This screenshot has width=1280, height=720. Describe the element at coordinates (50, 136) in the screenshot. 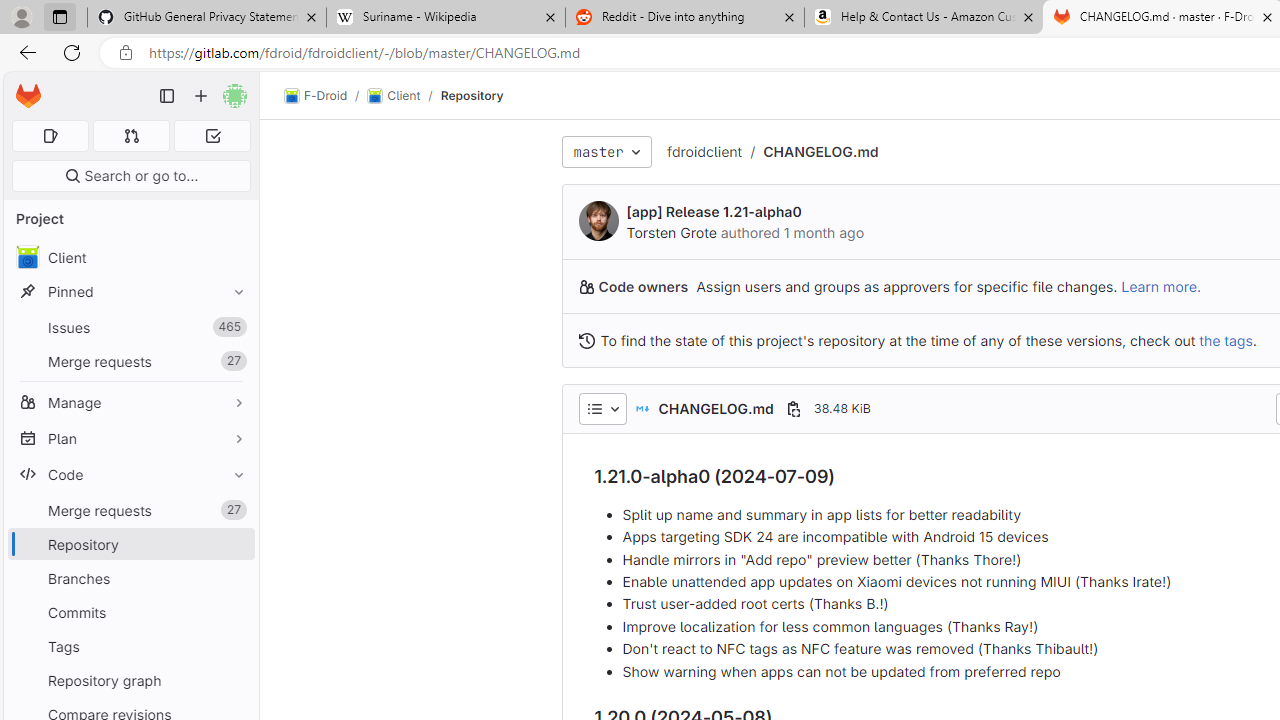

I see `Assigned issues 0` at that location.